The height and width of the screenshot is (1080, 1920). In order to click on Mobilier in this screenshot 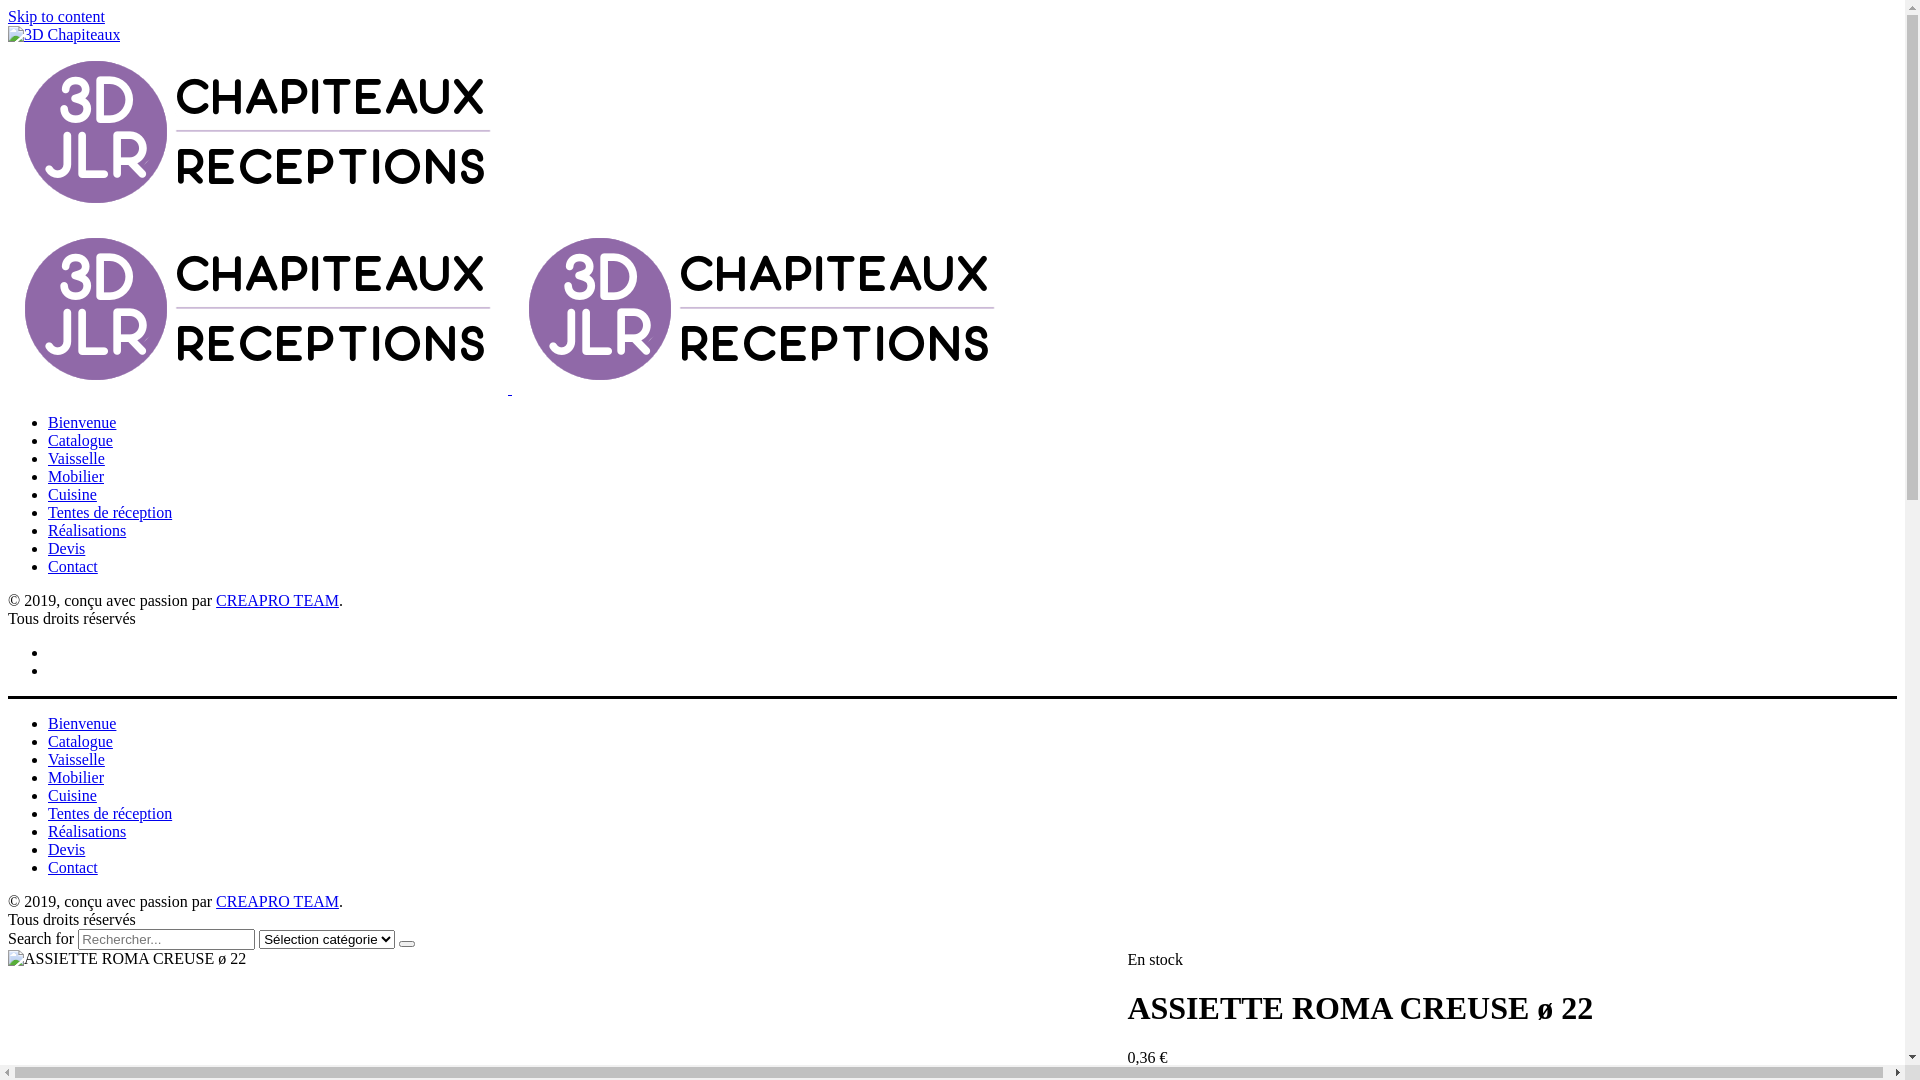, I will do `click(76, 476)`.